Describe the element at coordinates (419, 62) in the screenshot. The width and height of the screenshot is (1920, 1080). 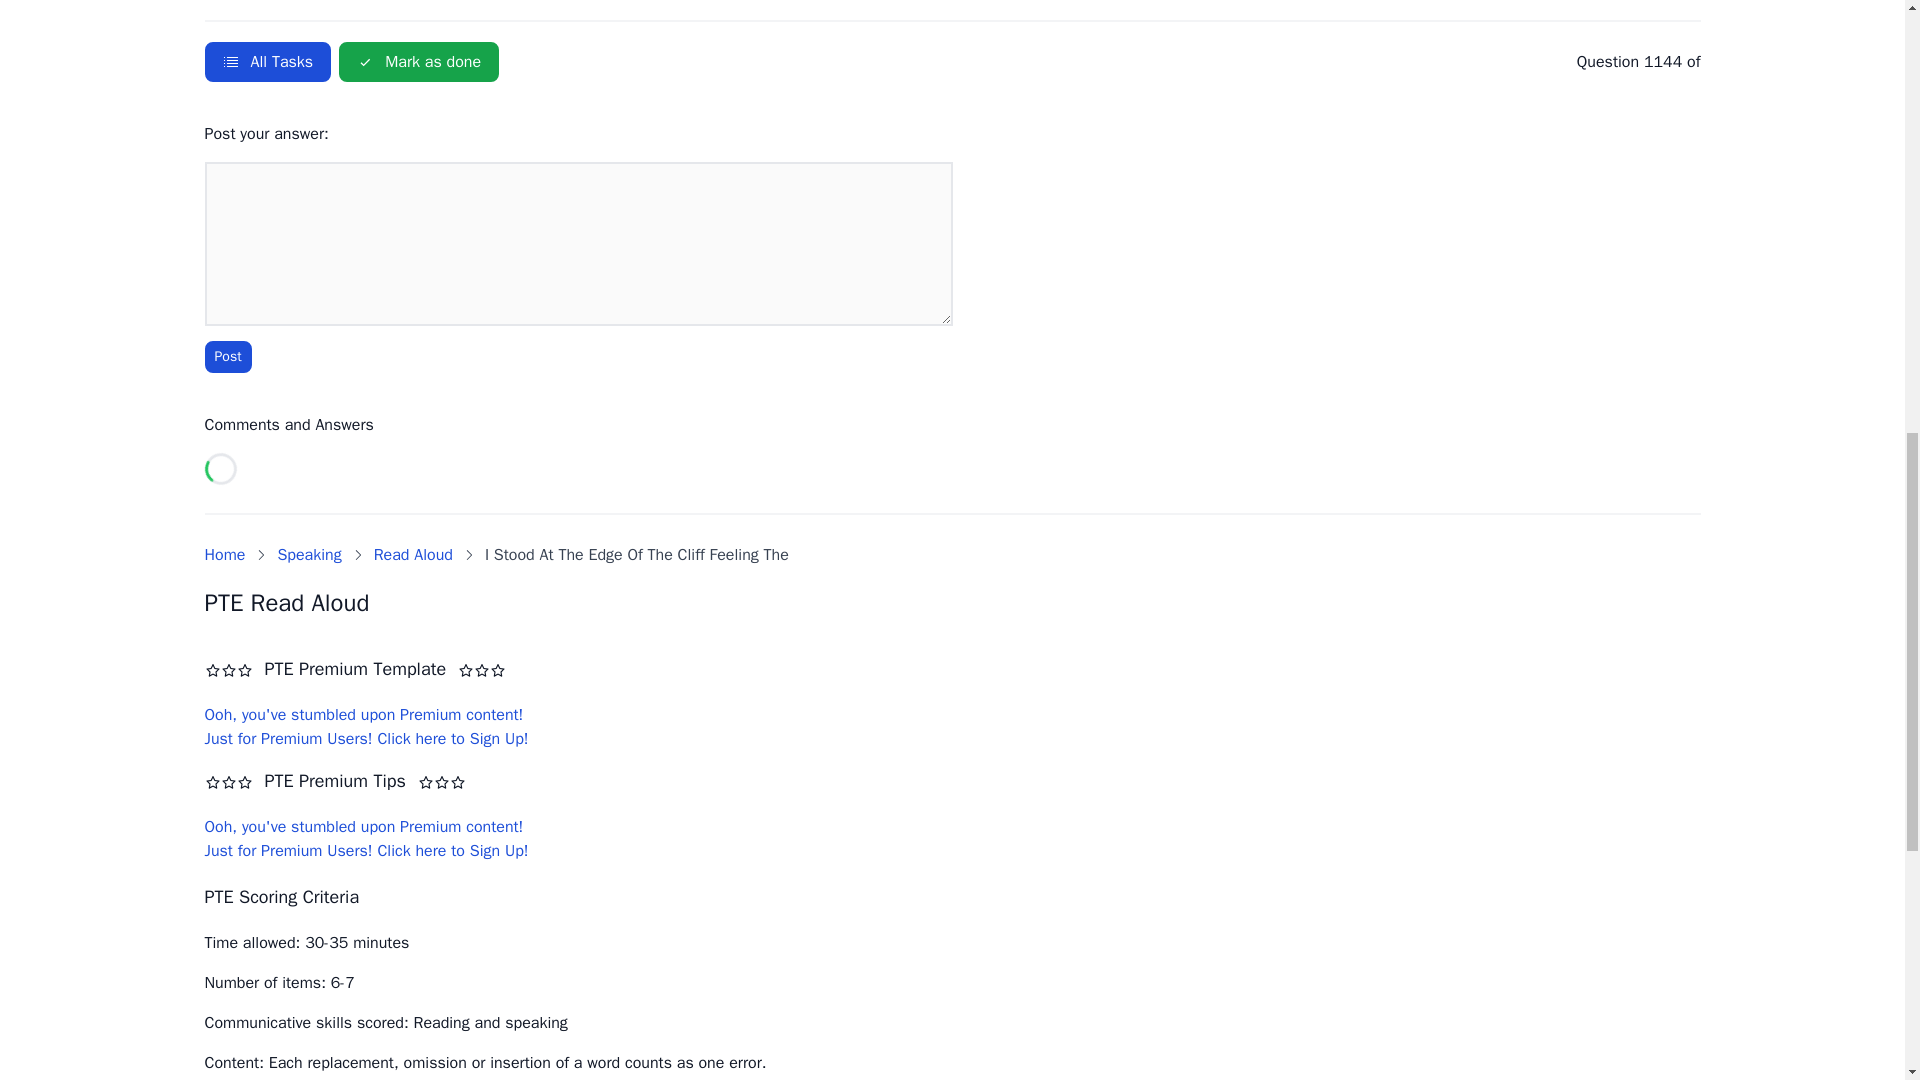
I see `Mark as done` at that location.